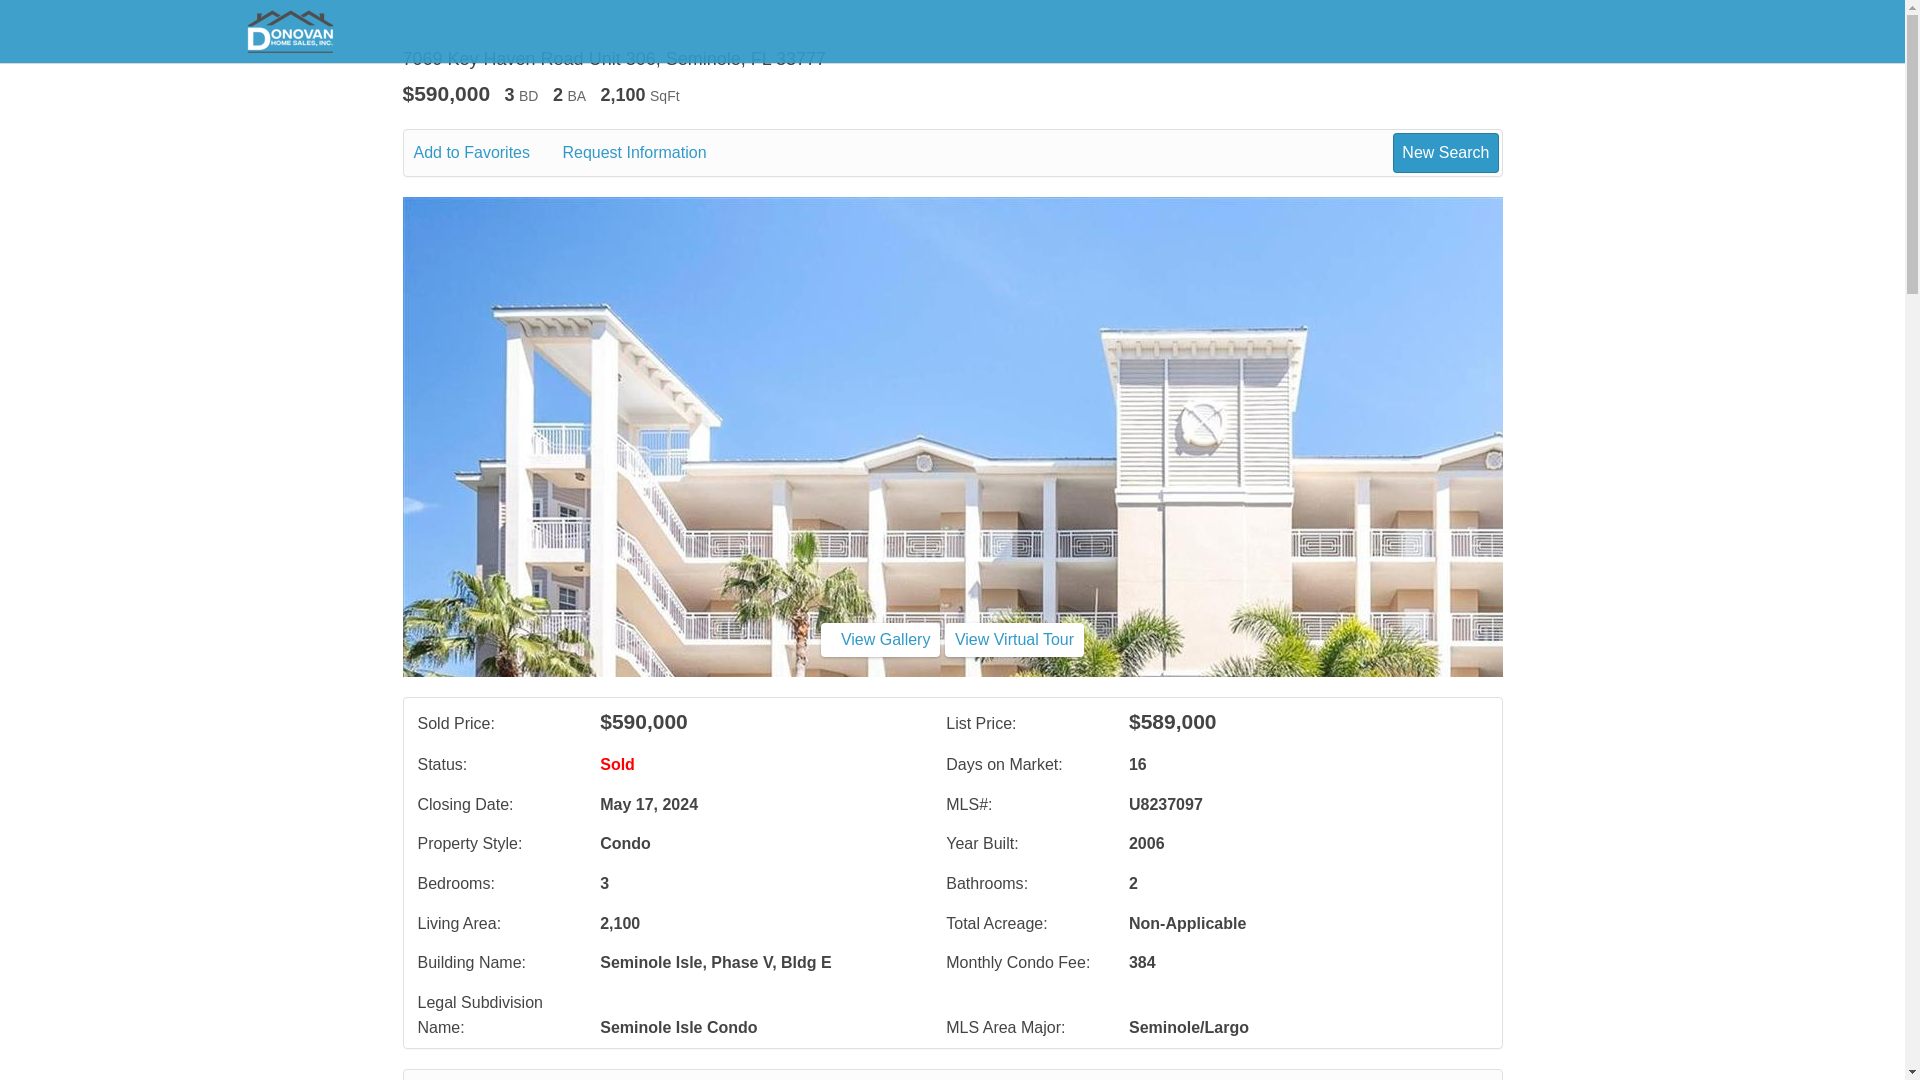  I want to click on Contact Us, so click(467, 1078).